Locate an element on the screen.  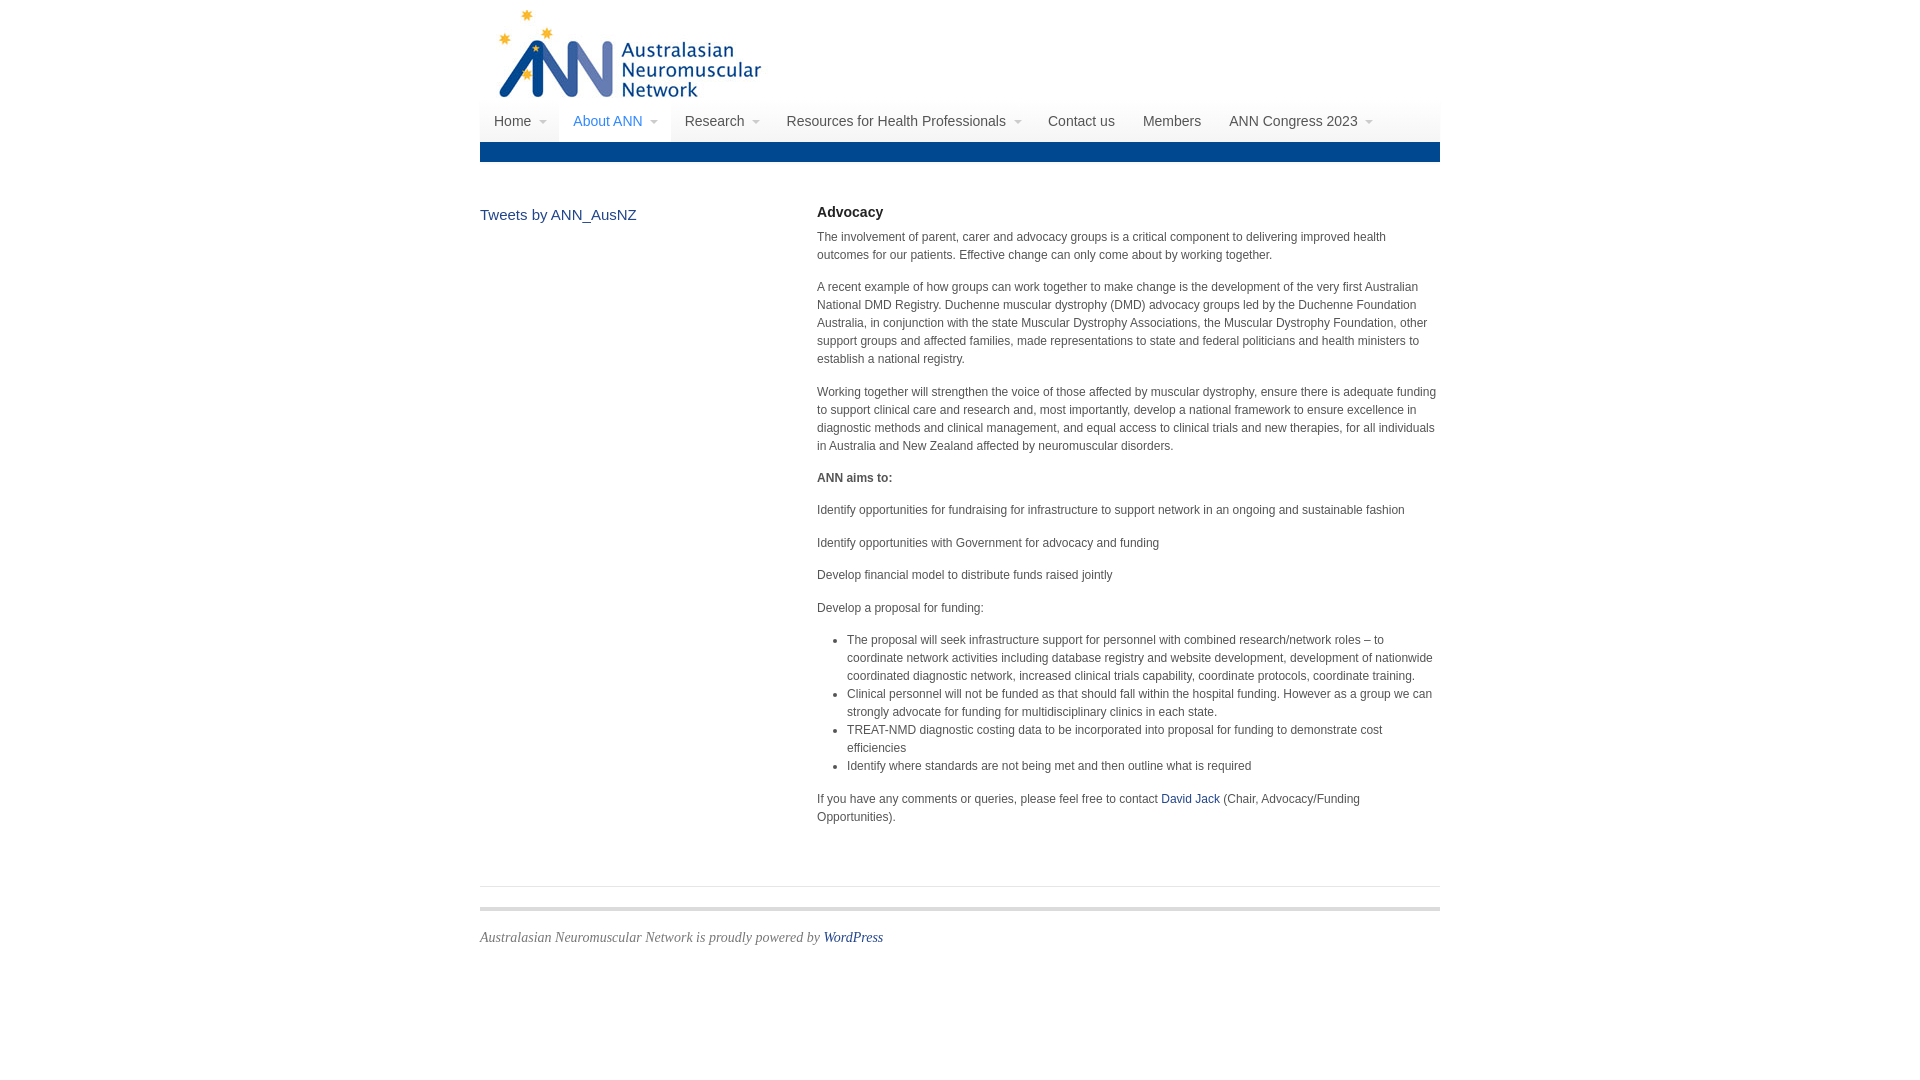
About ANN is located at coordinates (614, 121).